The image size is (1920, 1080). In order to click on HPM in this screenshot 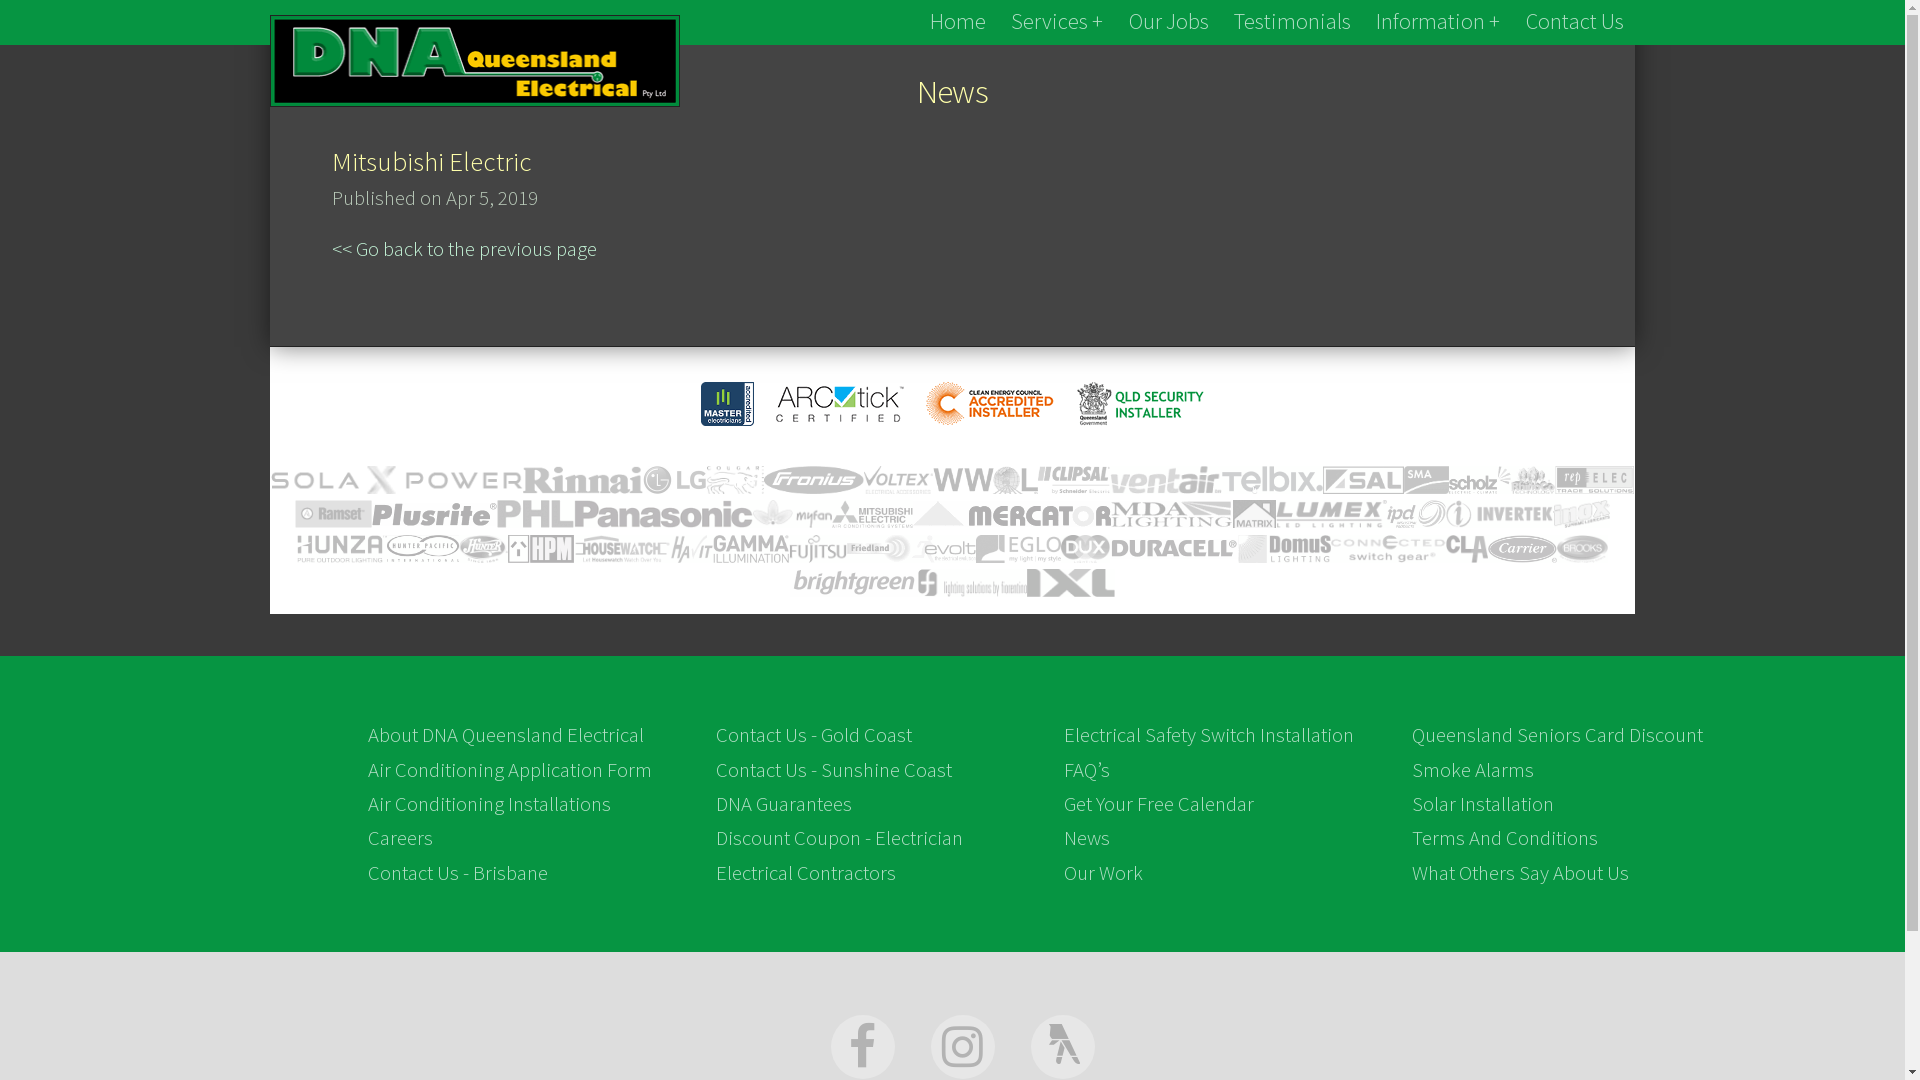, I will do `click(541, 549)`.